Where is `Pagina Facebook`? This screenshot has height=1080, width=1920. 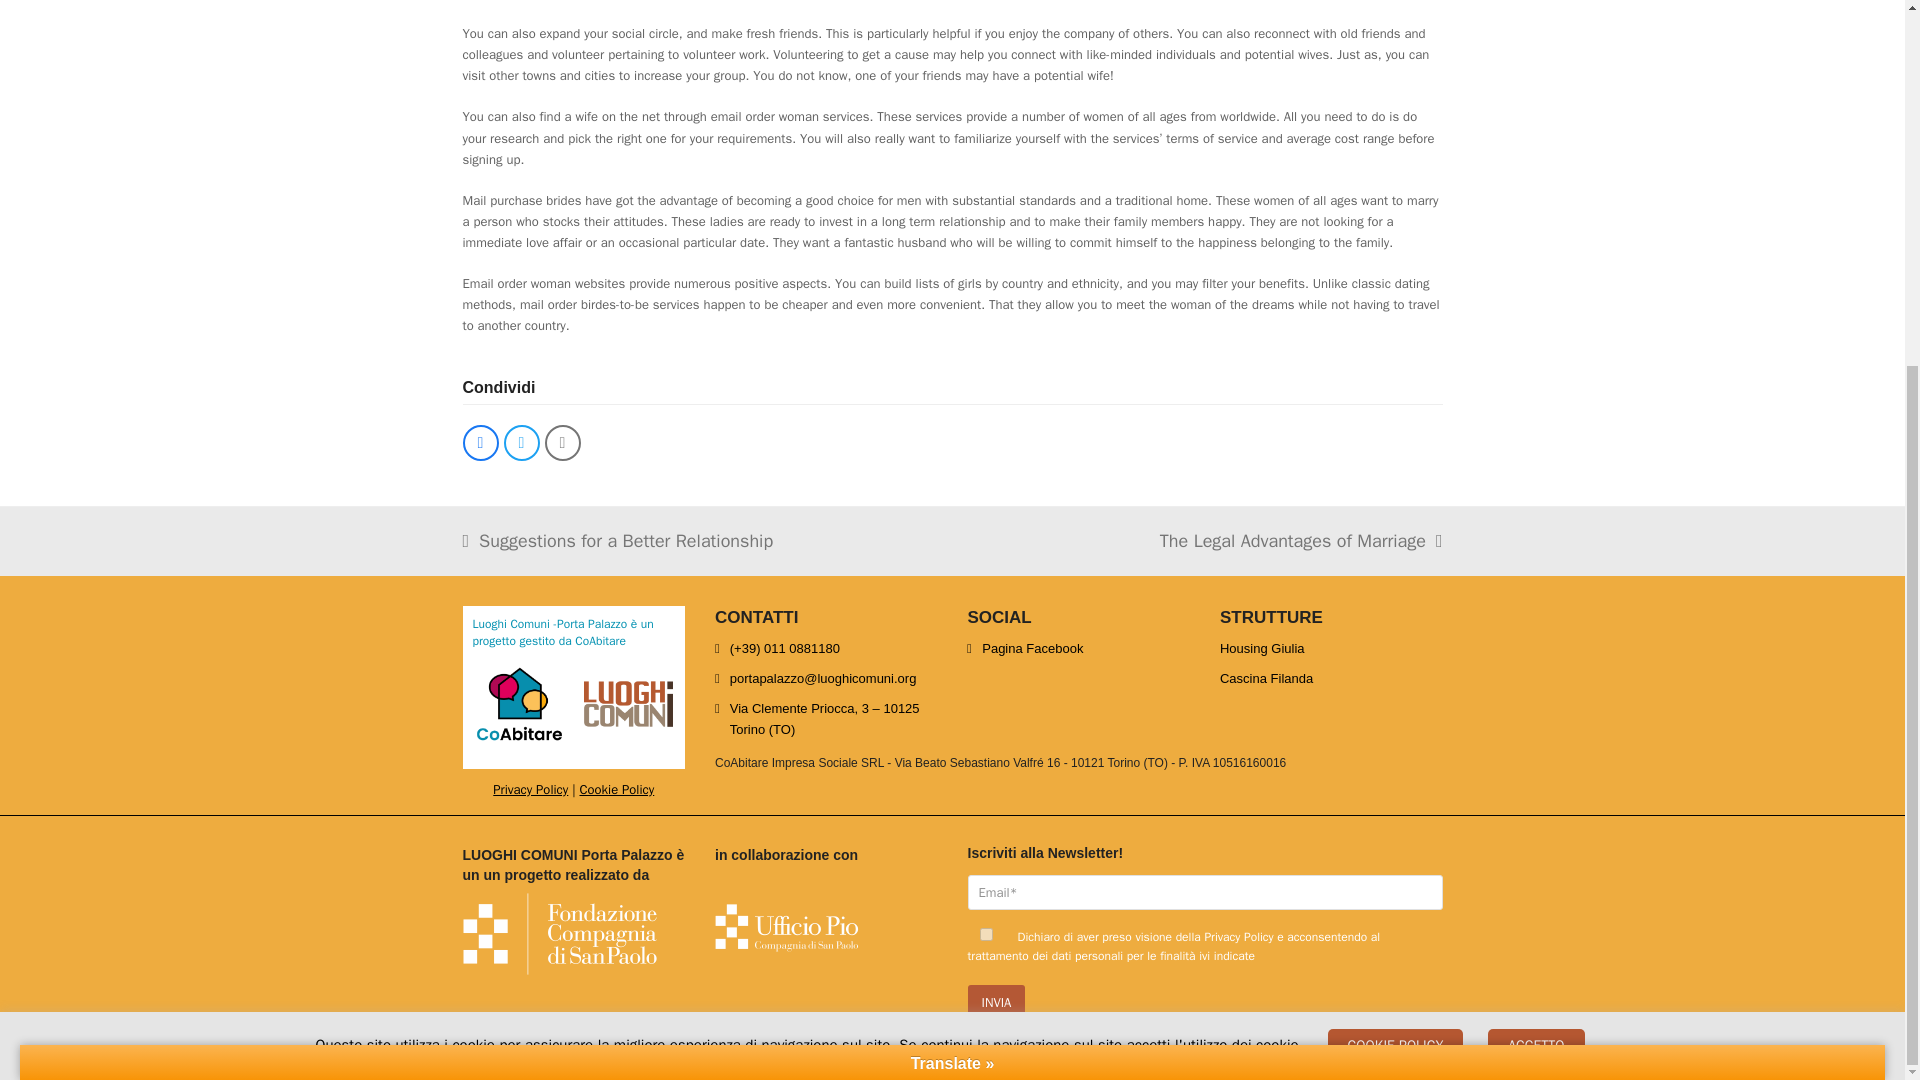
Pagina Facebook is located at coordinates (616, 789).